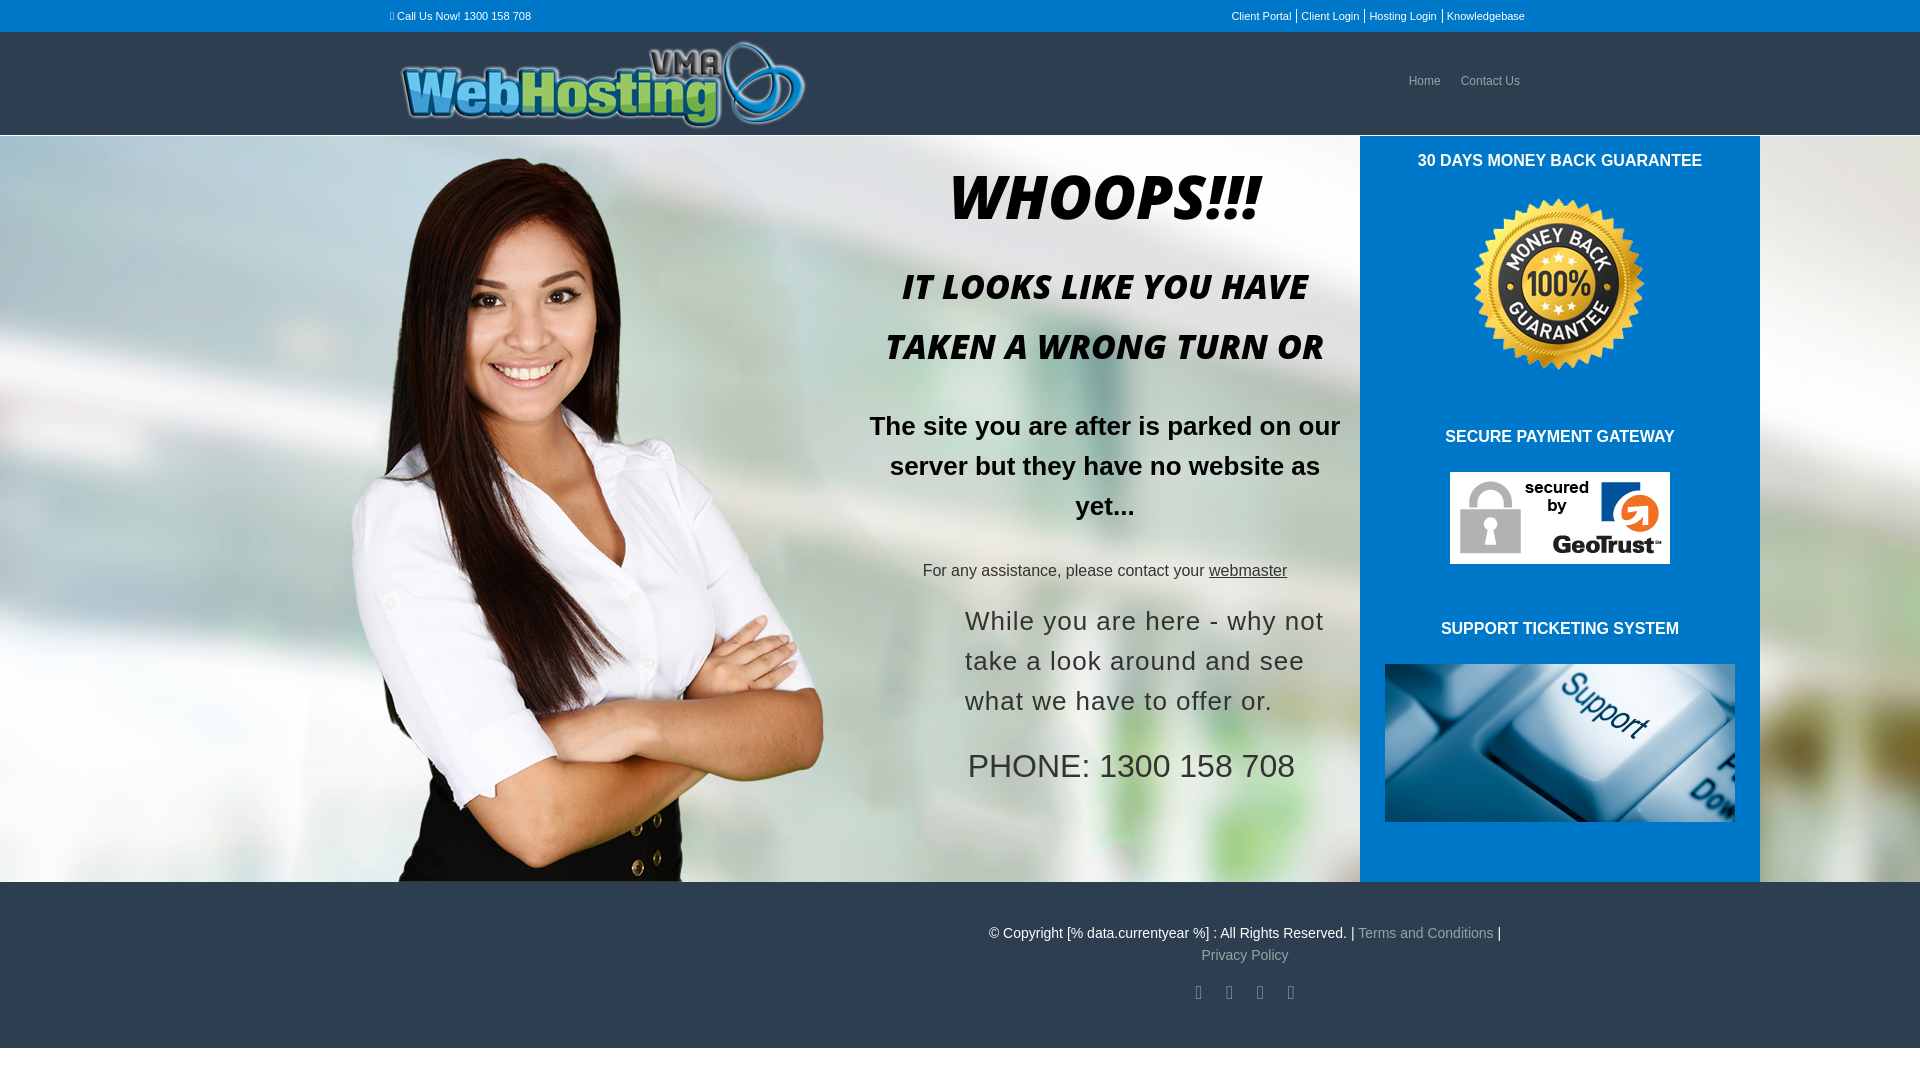 This screenshot has height=1080, width=1920. What do you see at coordinates (1292, 993) in the screenshot?
I see `LinkedIn` at bounding box center [1292, 993].